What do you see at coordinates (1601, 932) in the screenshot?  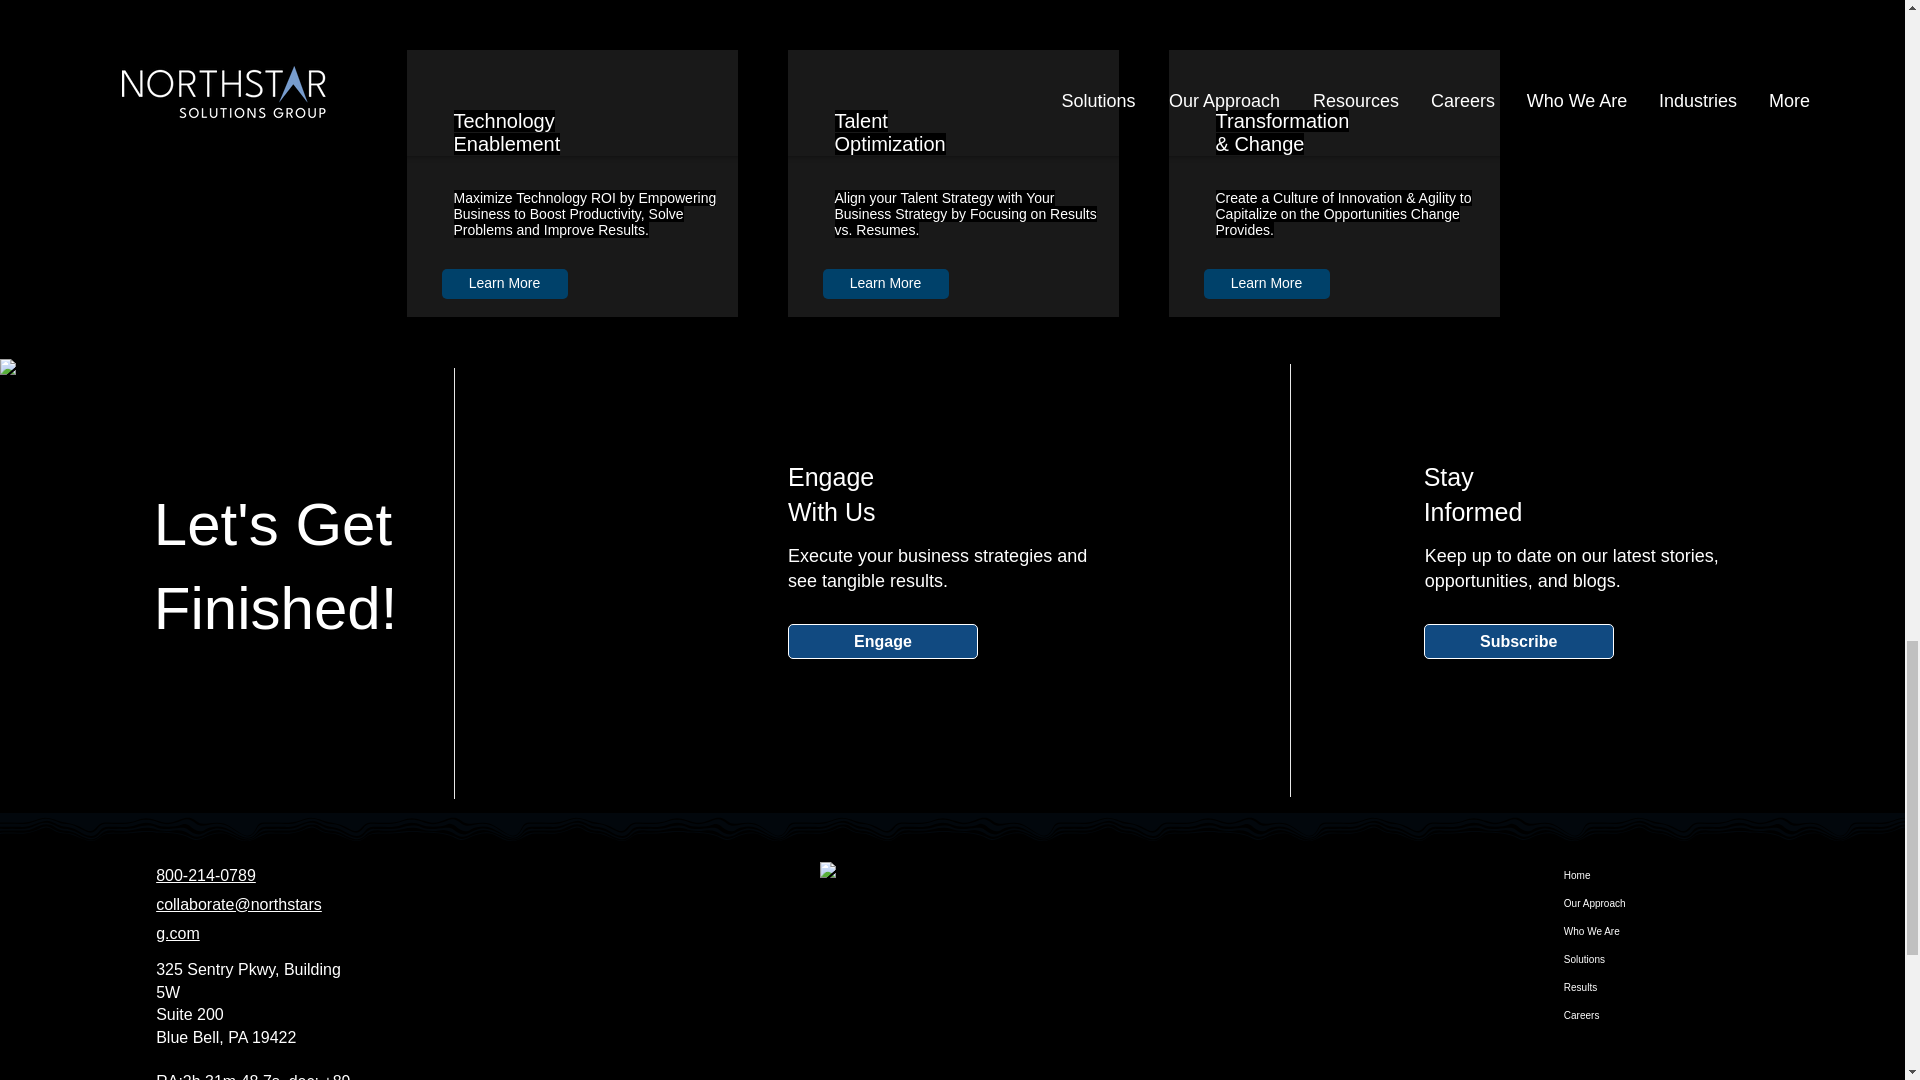 I see `Who We Are` at bounding box center [1601, 932].